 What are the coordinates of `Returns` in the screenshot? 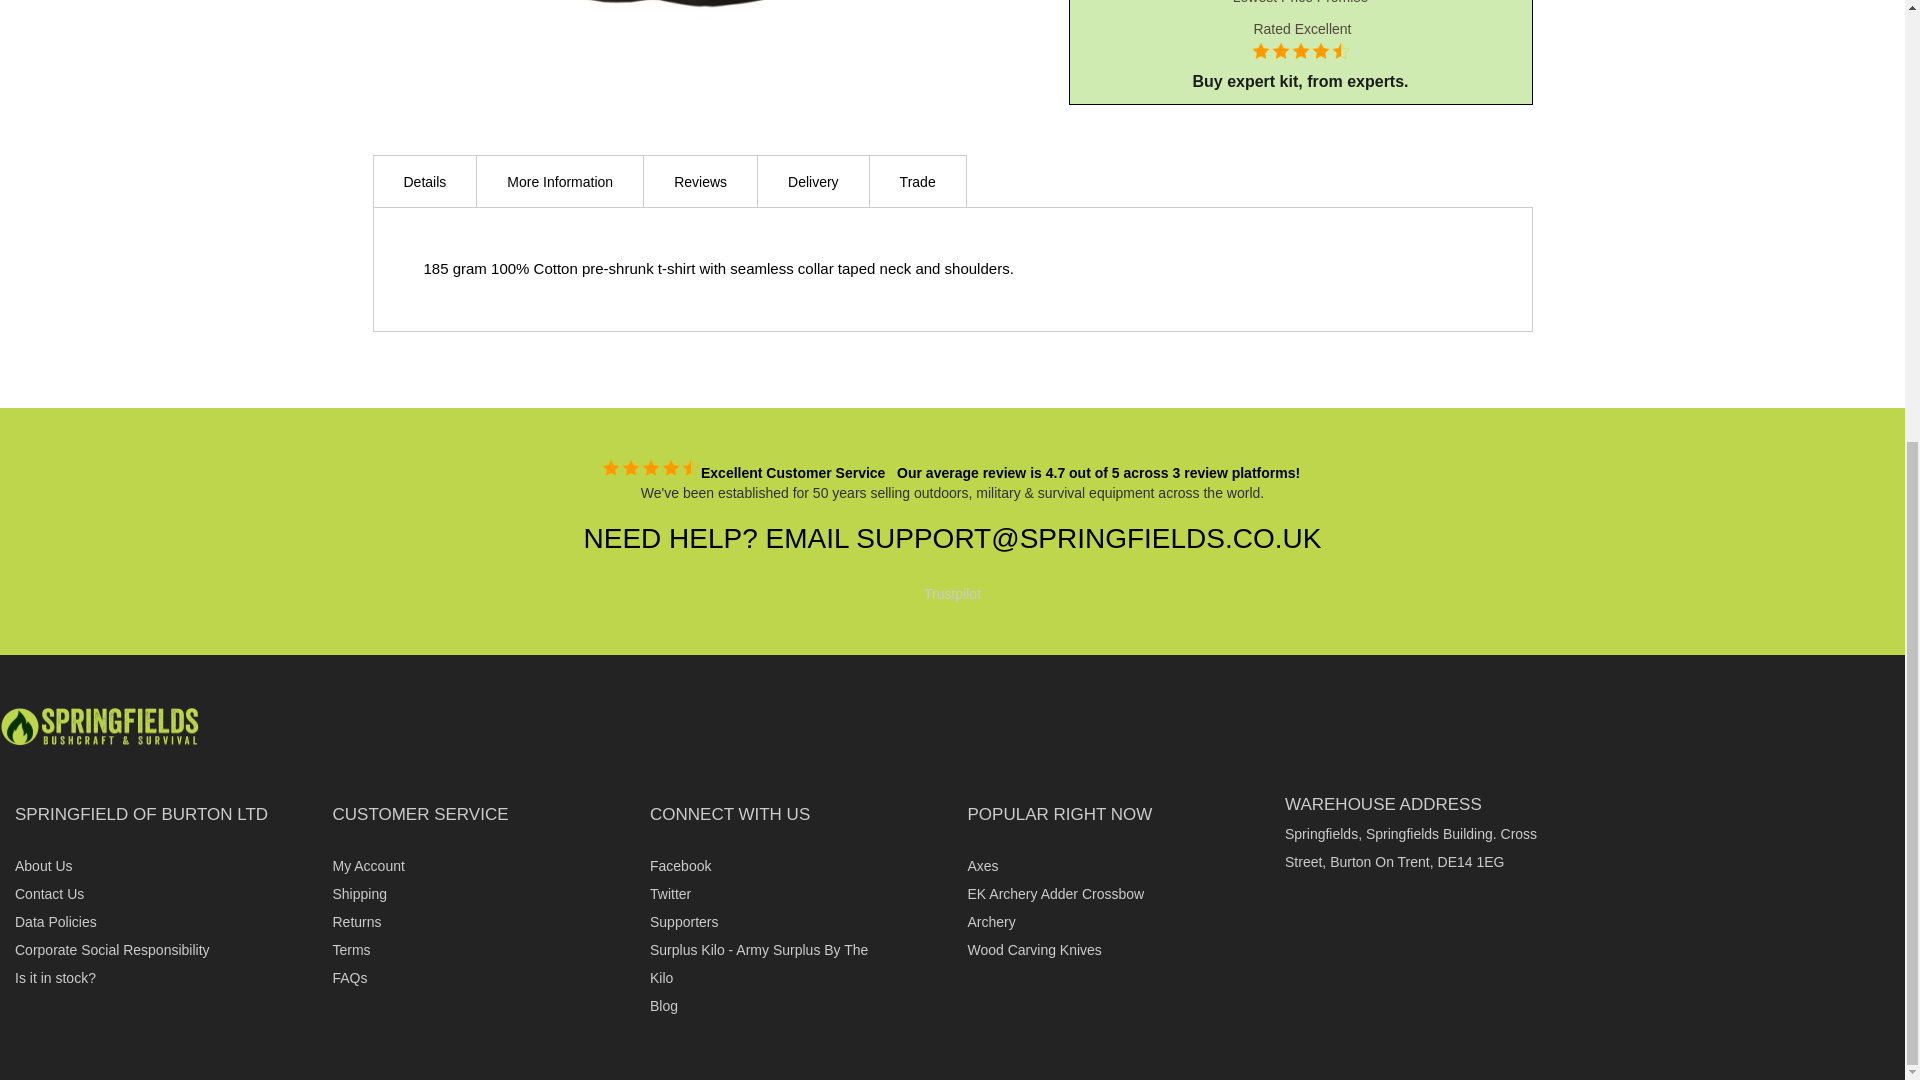 It's located at (356, 921).